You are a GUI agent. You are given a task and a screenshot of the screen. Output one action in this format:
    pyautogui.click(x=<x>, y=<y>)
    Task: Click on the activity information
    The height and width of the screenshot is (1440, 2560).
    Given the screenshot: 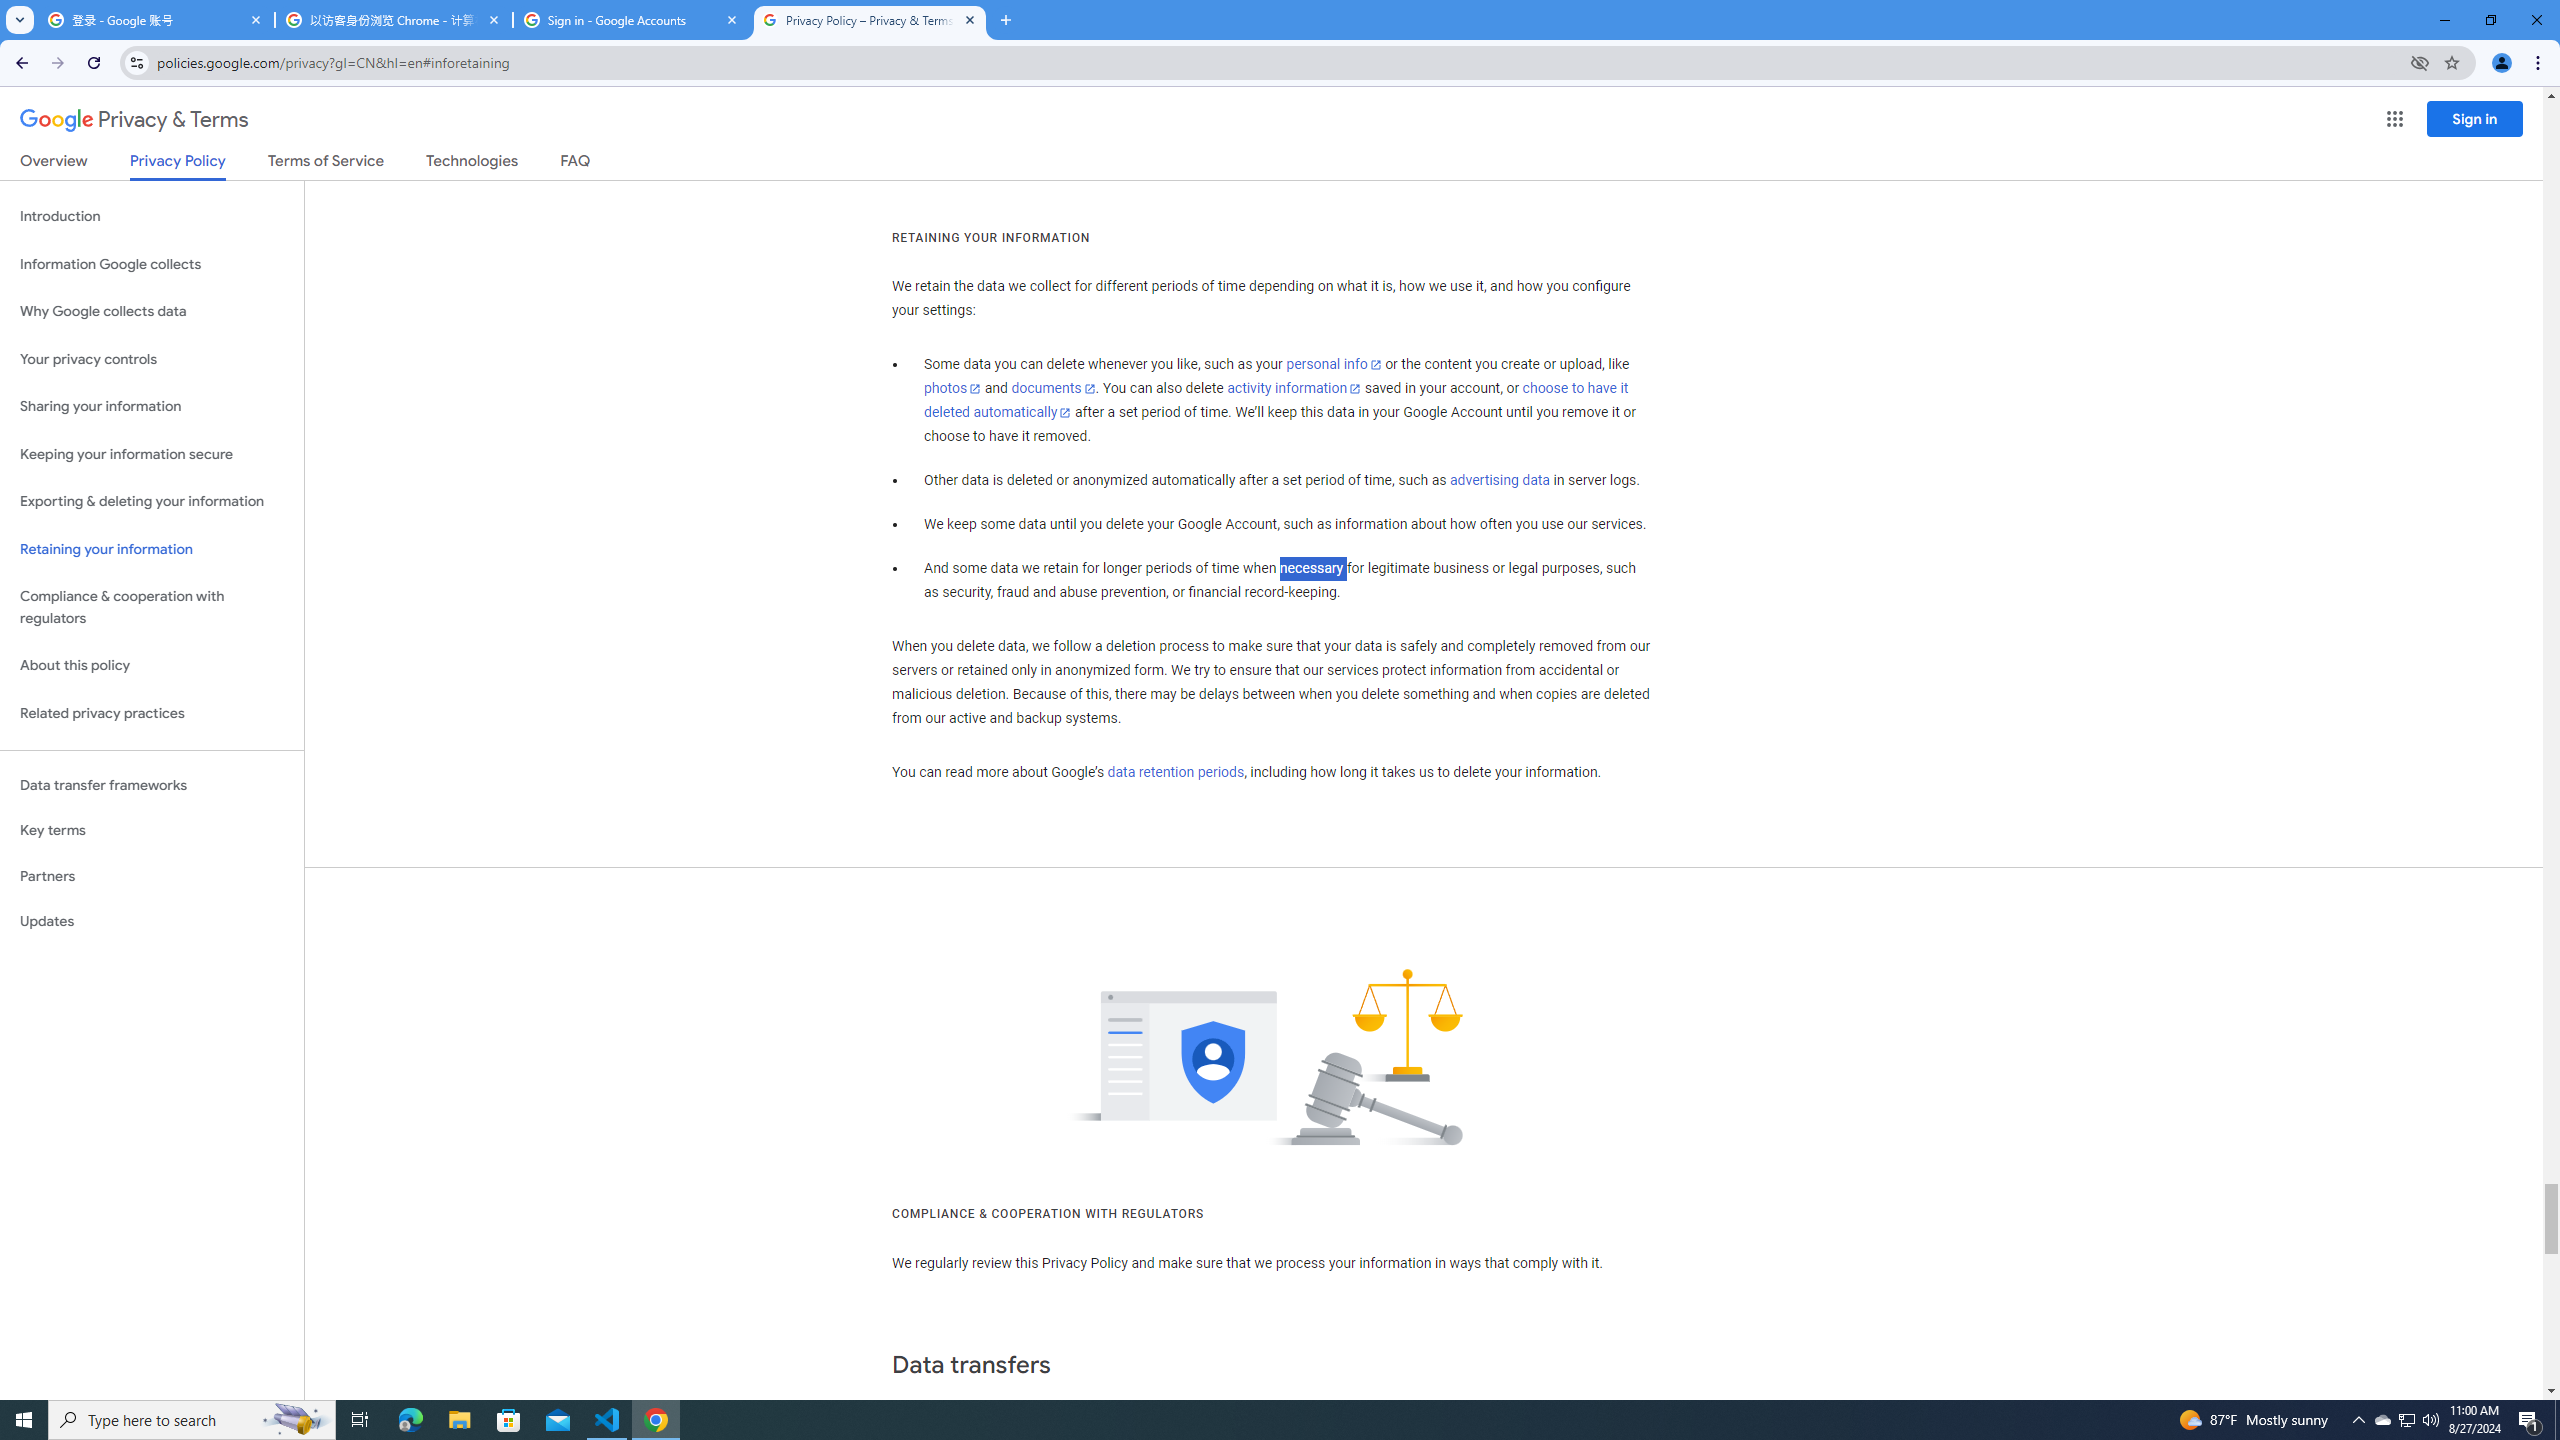 What is the action you would take?
    pyautogui.click(x=1294, y=388)
    